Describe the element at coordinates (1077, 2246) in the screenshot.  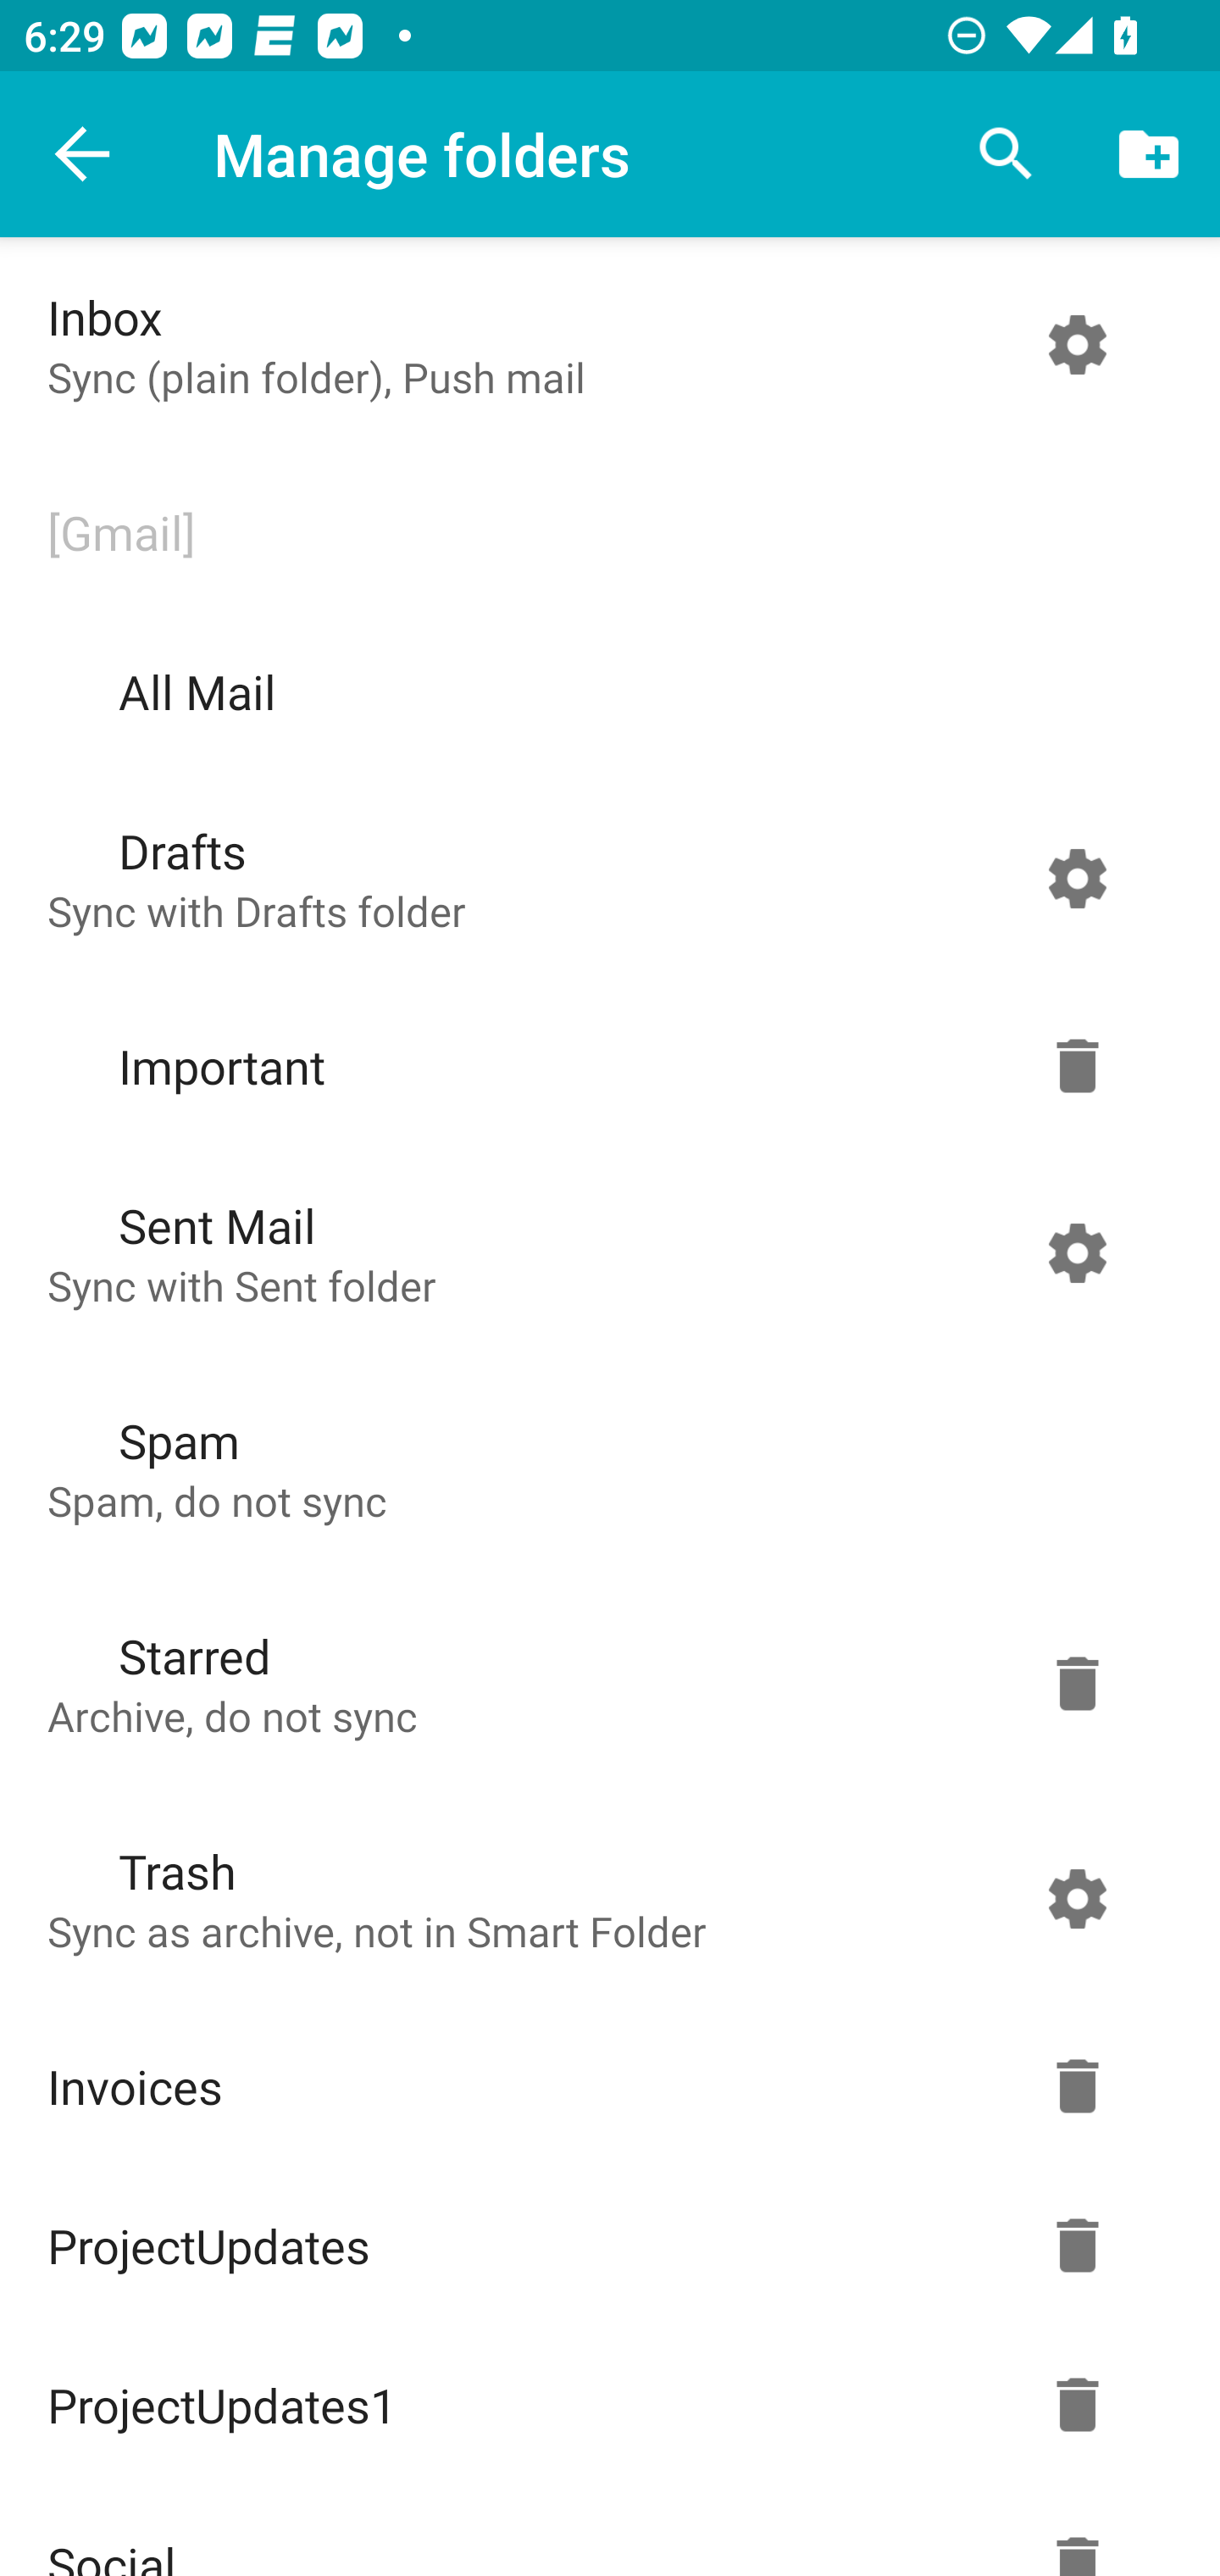
I see `Folder settings` at that location.